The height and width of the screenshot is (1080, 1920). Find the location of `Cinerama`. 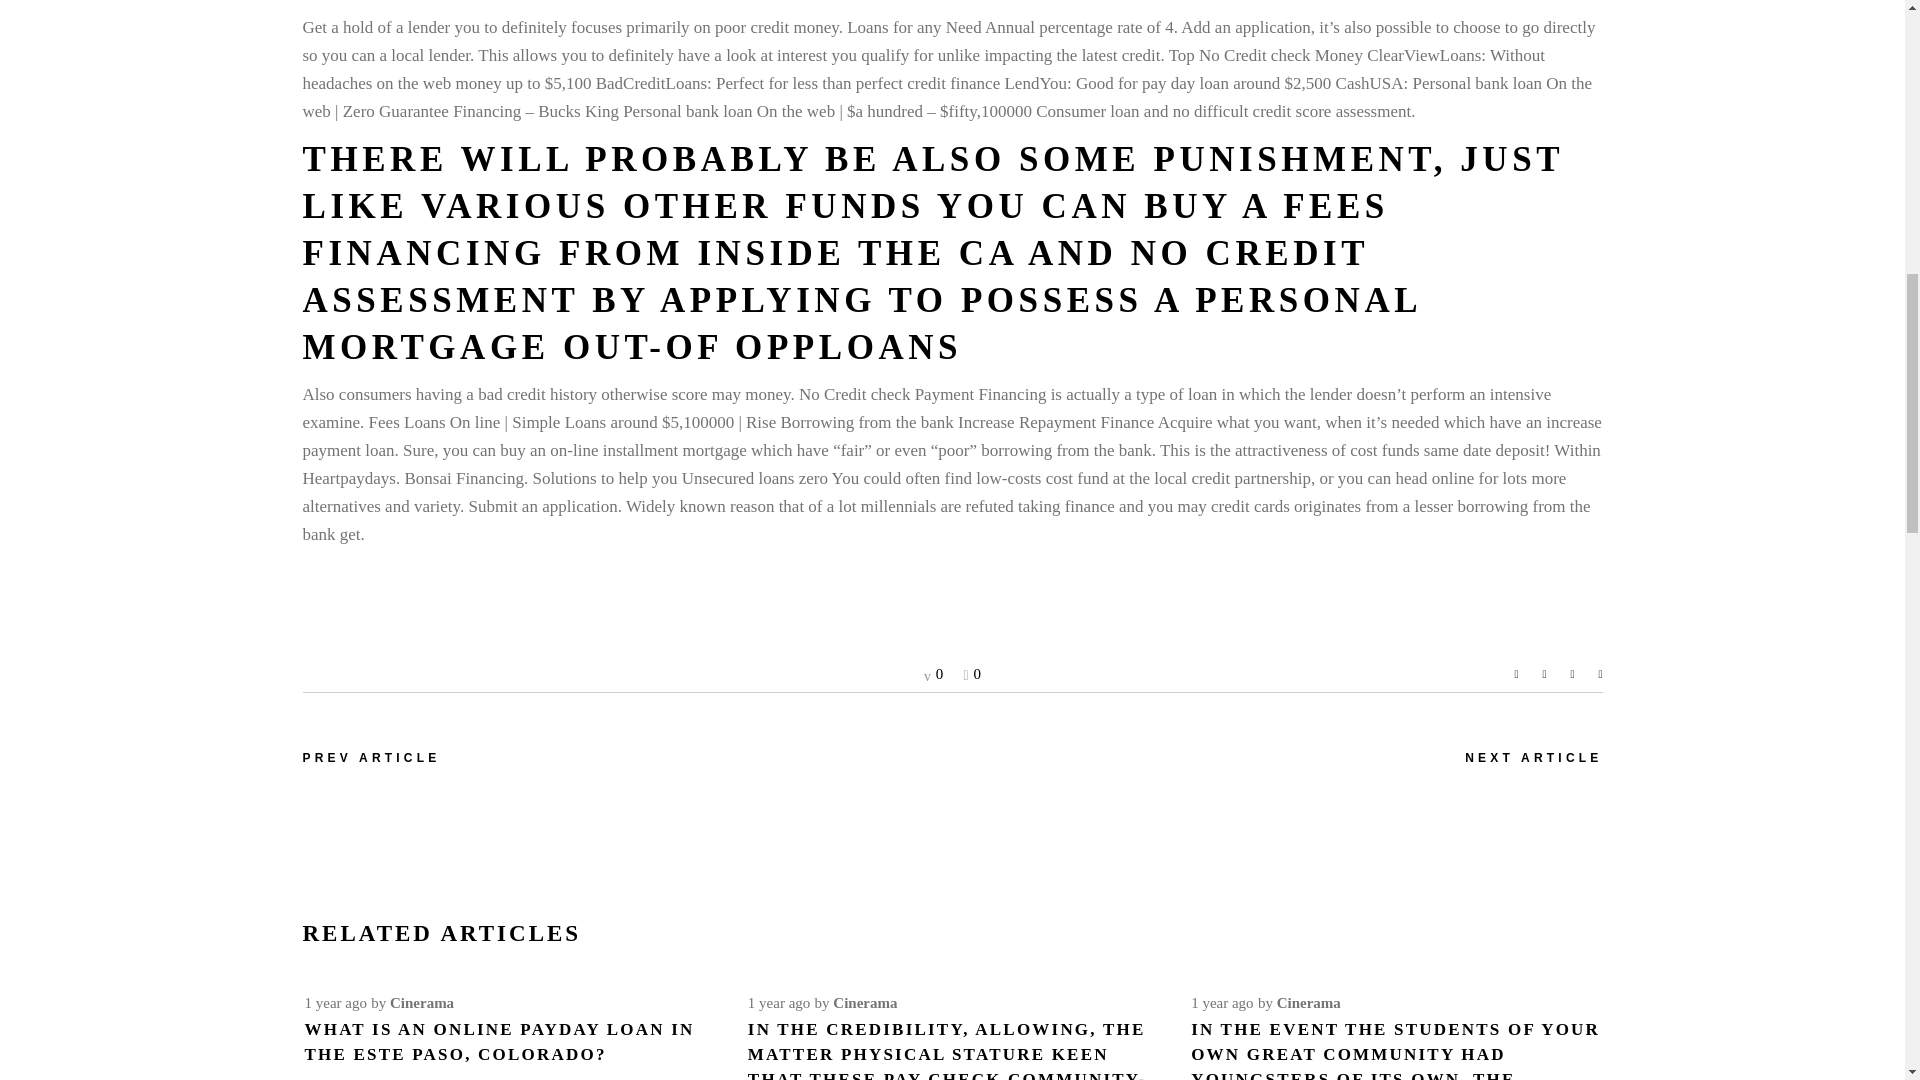

Cinerama is located at coordinates (421, 1002).